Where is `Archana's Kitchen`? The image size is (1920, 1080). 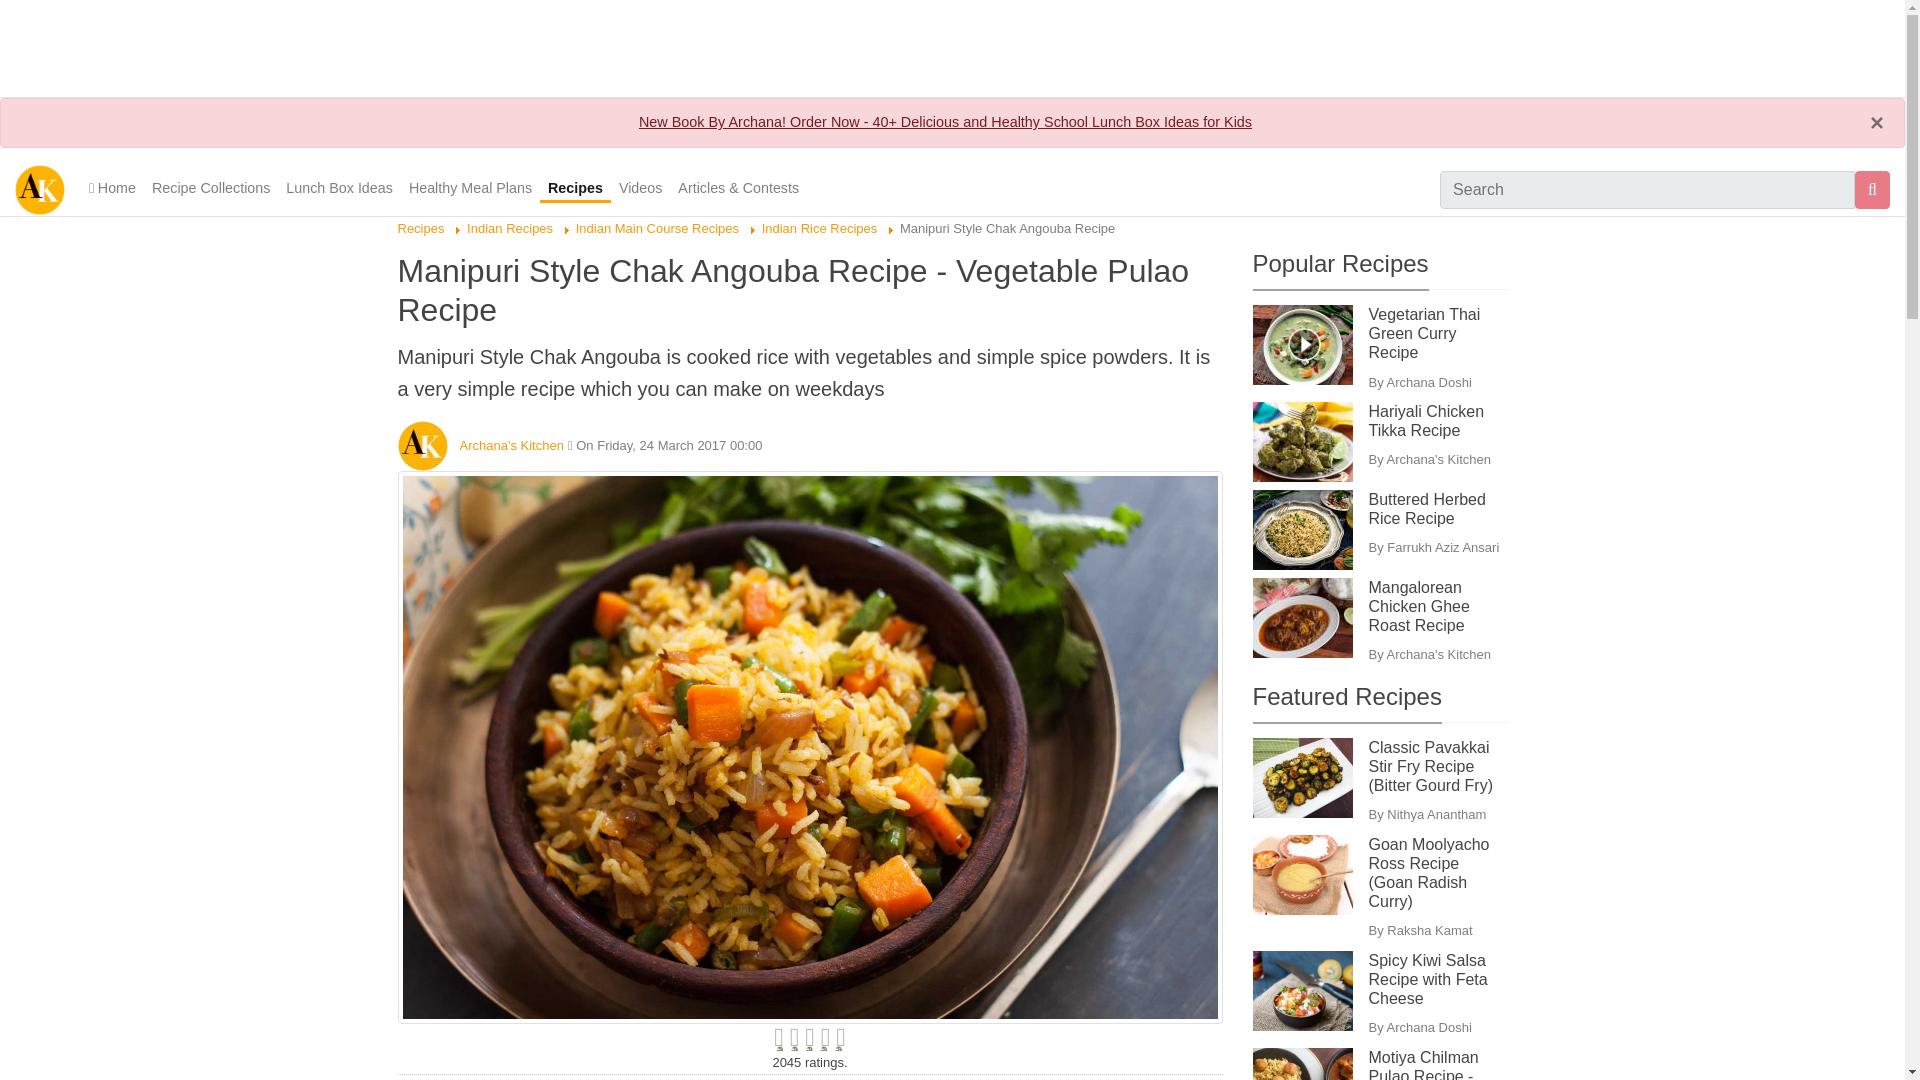
Archana's Kitchen is located at coordinates (512, 445).